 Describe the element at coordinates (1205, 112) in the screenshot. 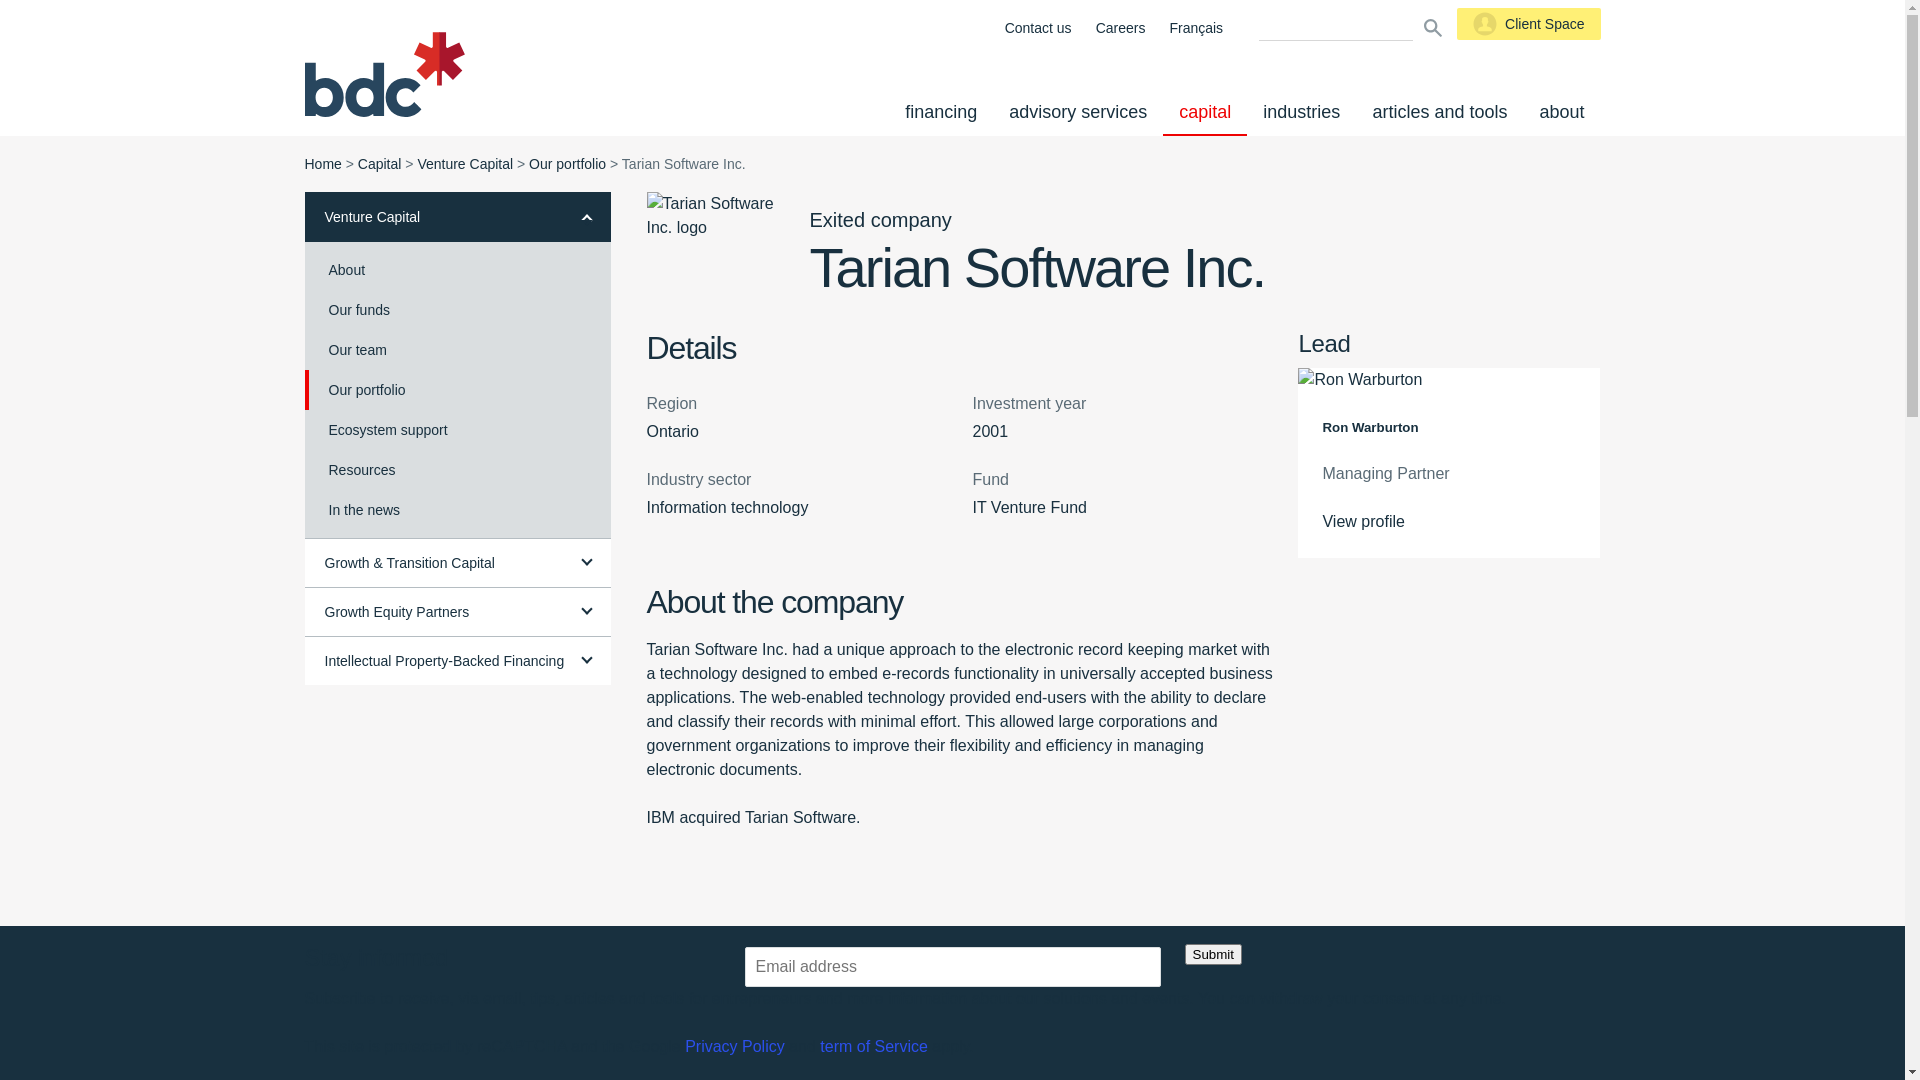

I see `capital` at that location.